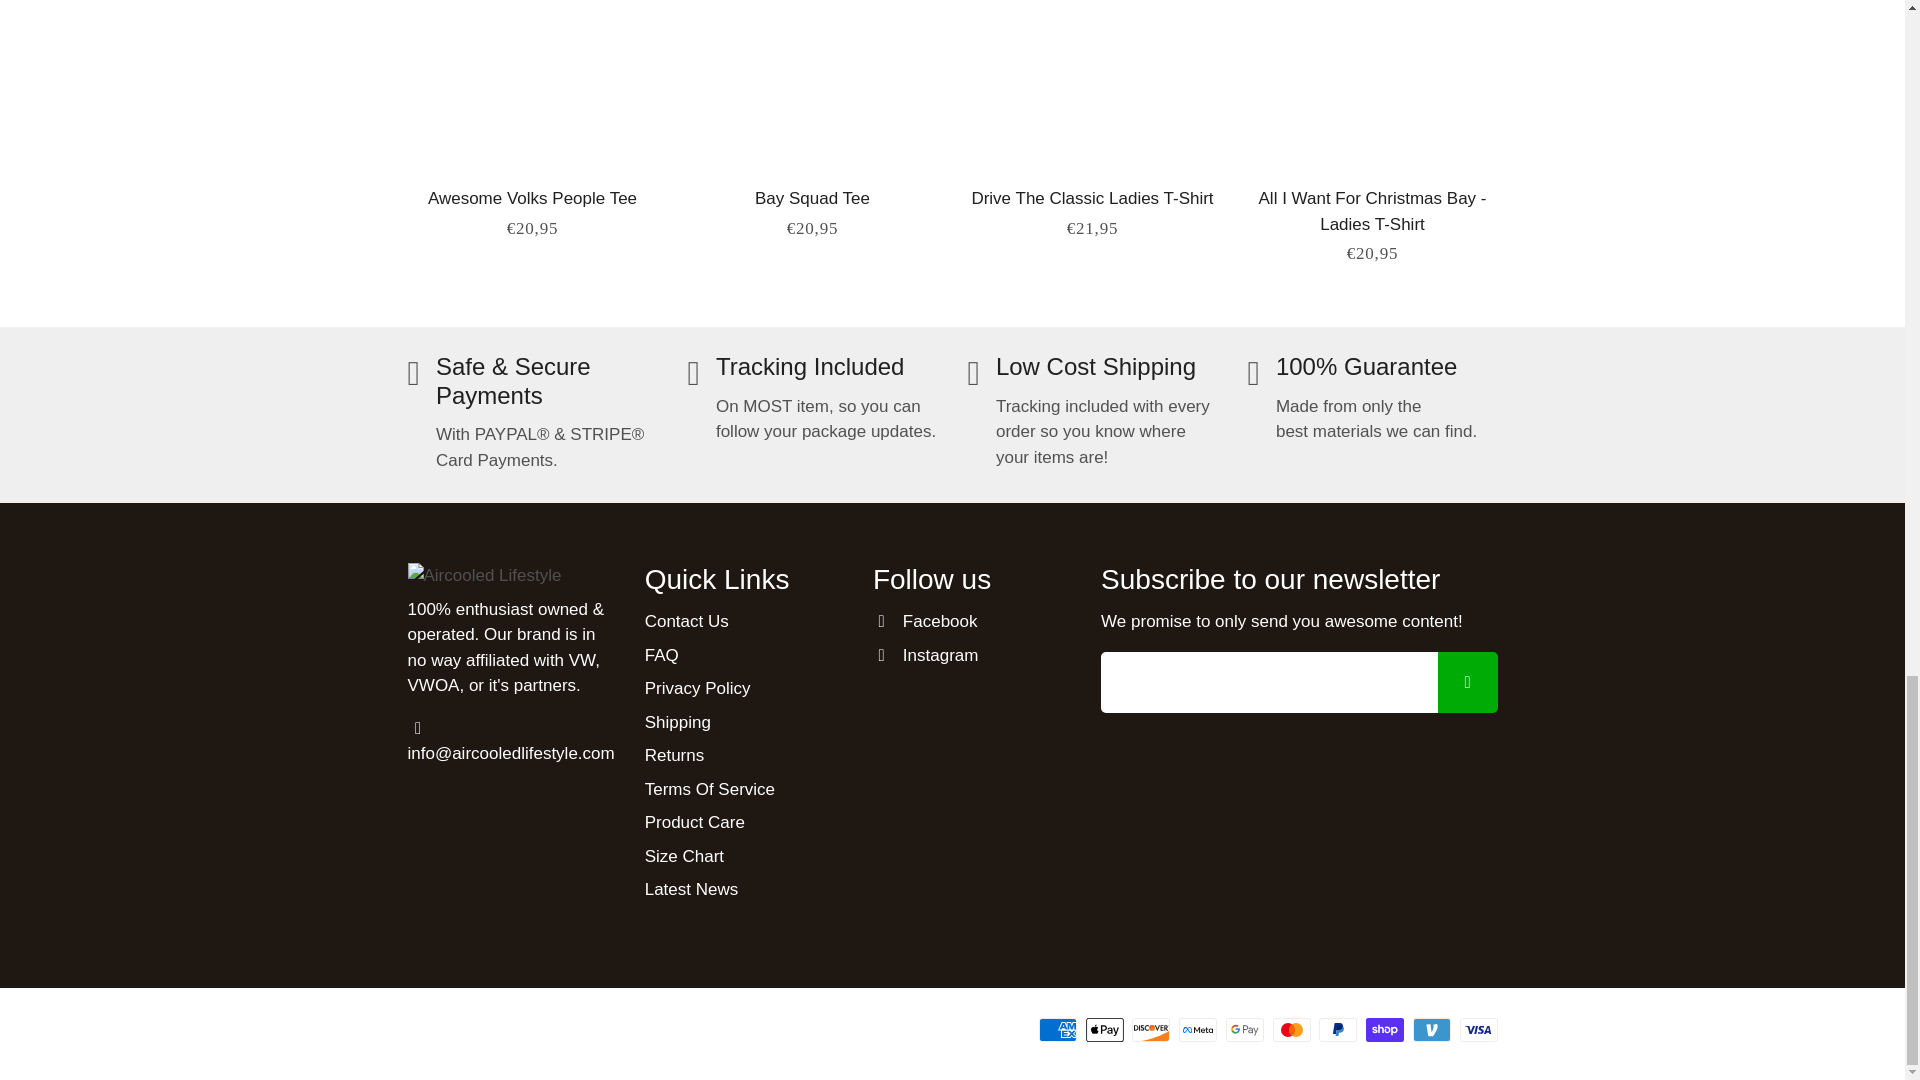 The height and width of the screenshot is (1080, 1920). What do you see at coordinates (1104, 1030) in the screenshot?
I see `Apple Pay` at bounding box center [1104, 1030].